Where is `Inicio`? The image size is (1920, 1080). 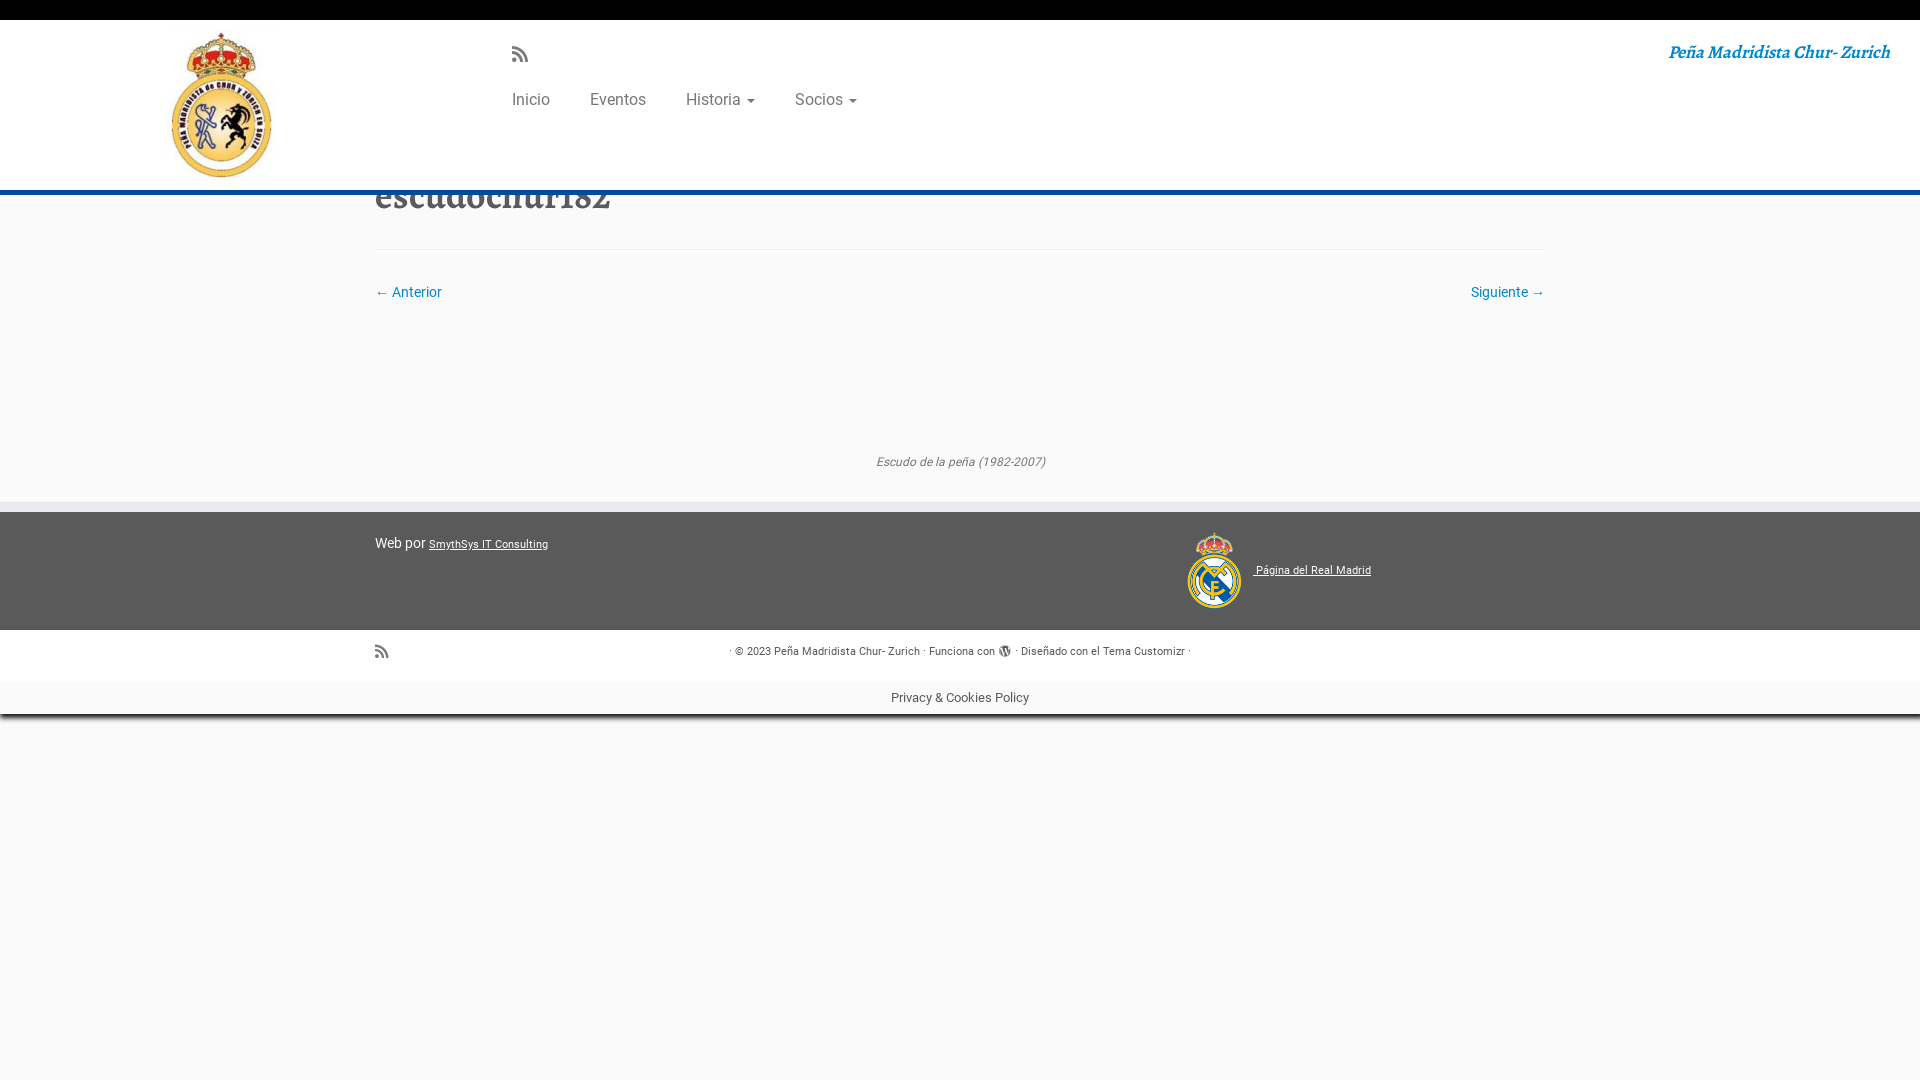
Inicio is located at coordinates (538, 100).